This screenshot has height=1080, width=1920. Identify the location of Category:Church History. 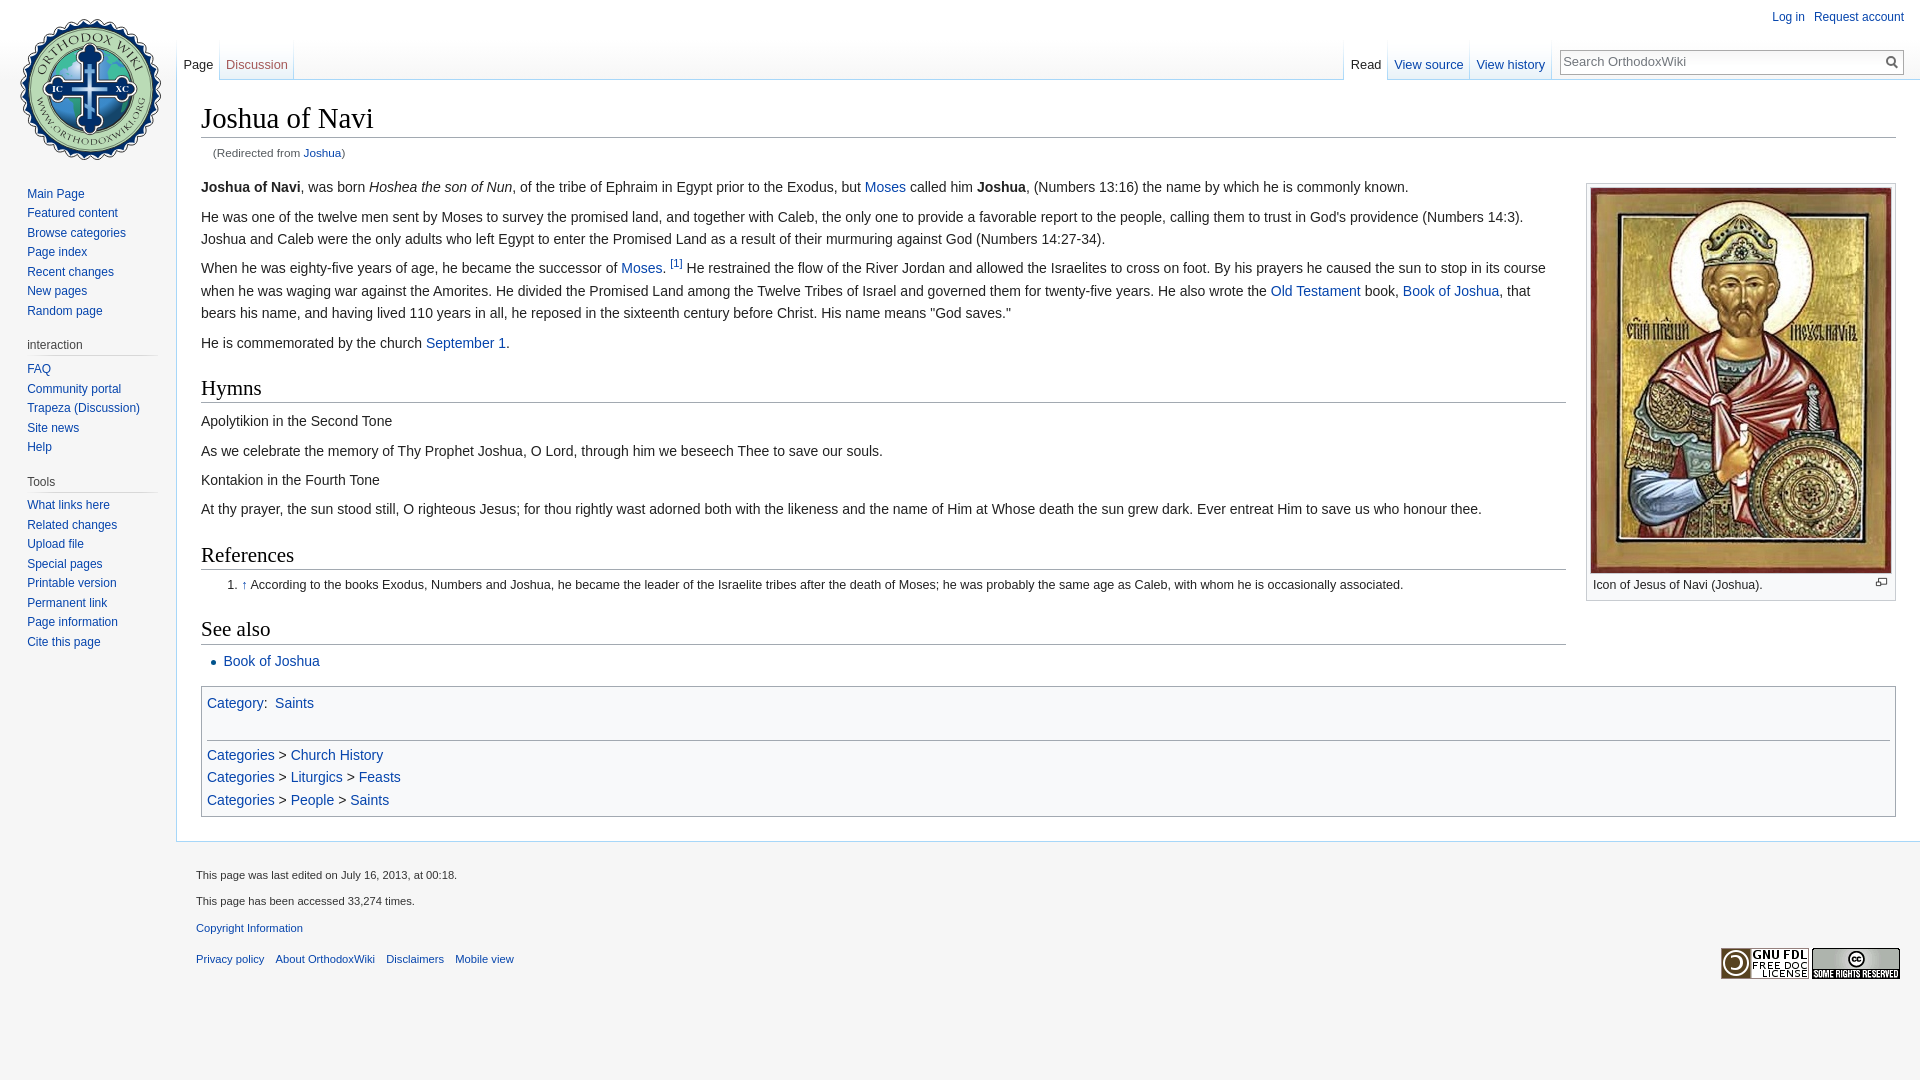
(338, 754).